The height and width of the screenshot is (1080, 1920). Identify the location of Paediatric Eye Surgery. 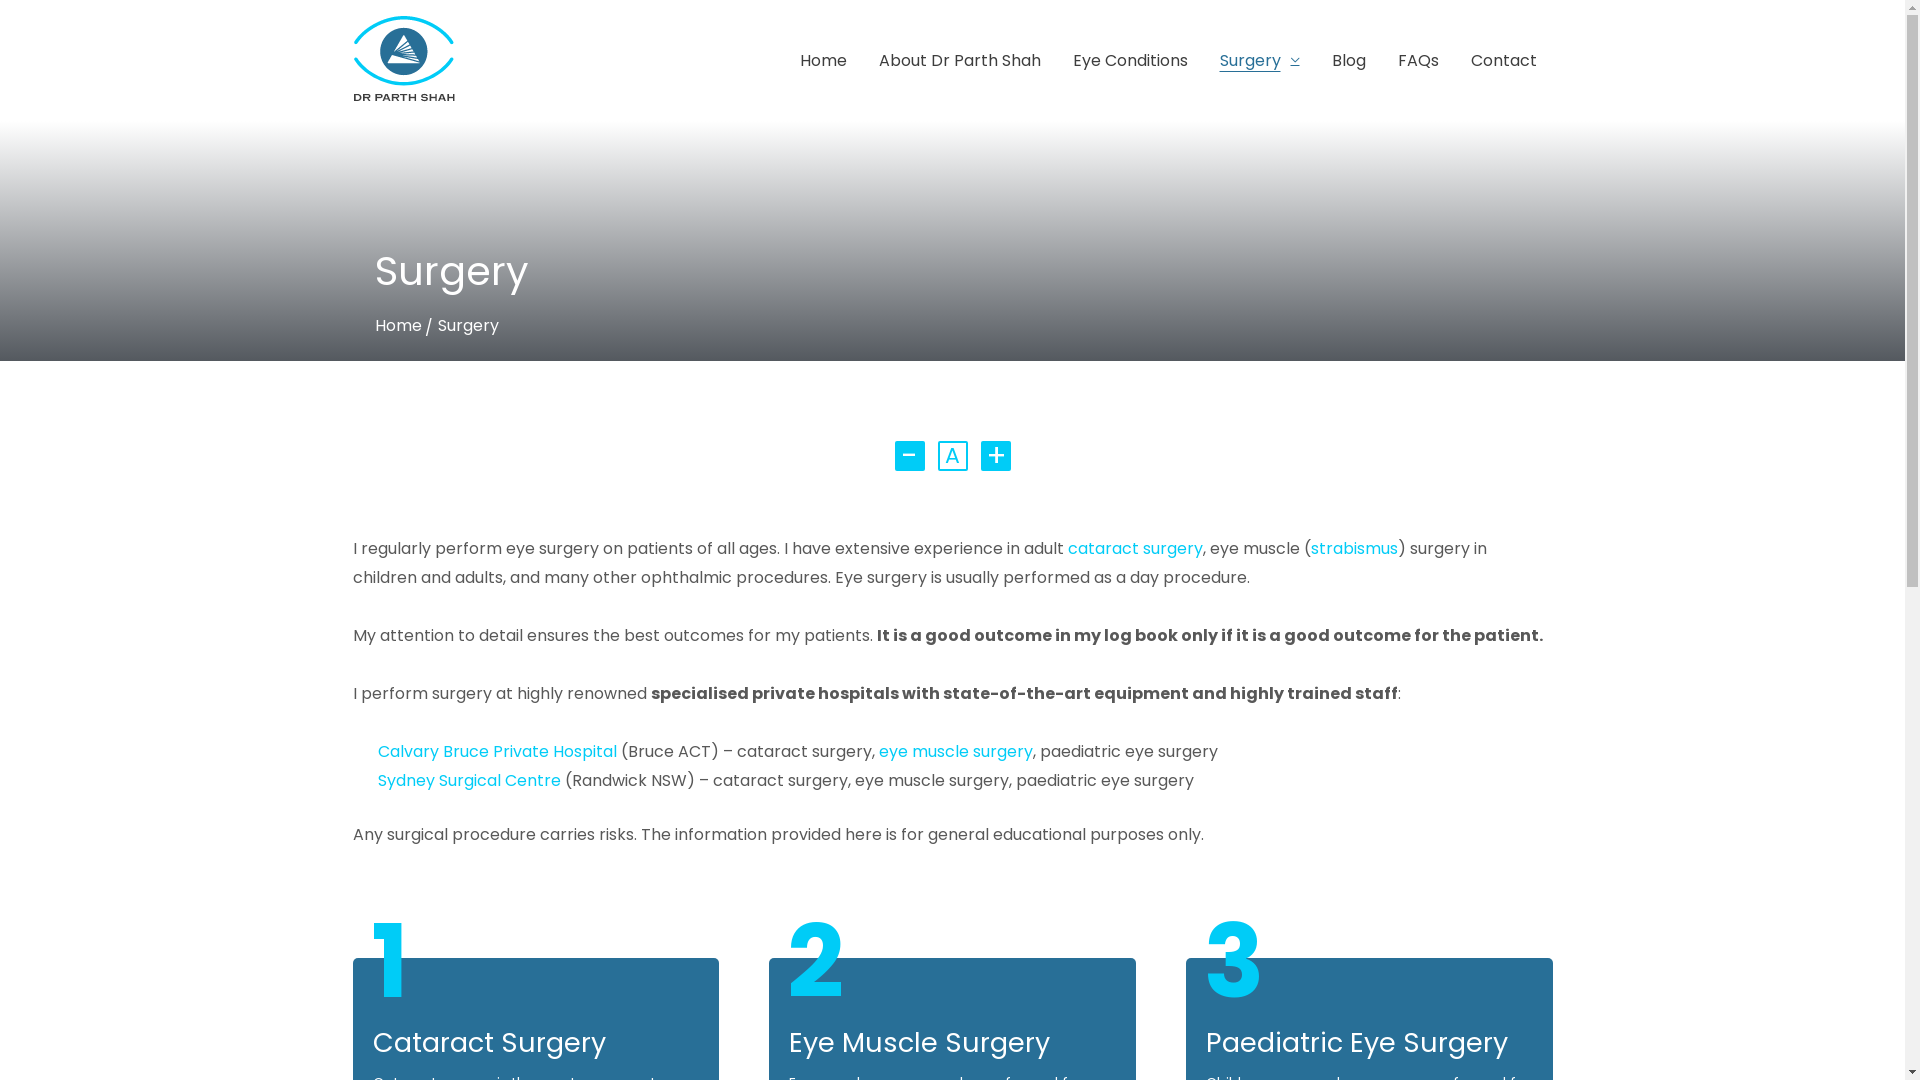
(1357, 1042).